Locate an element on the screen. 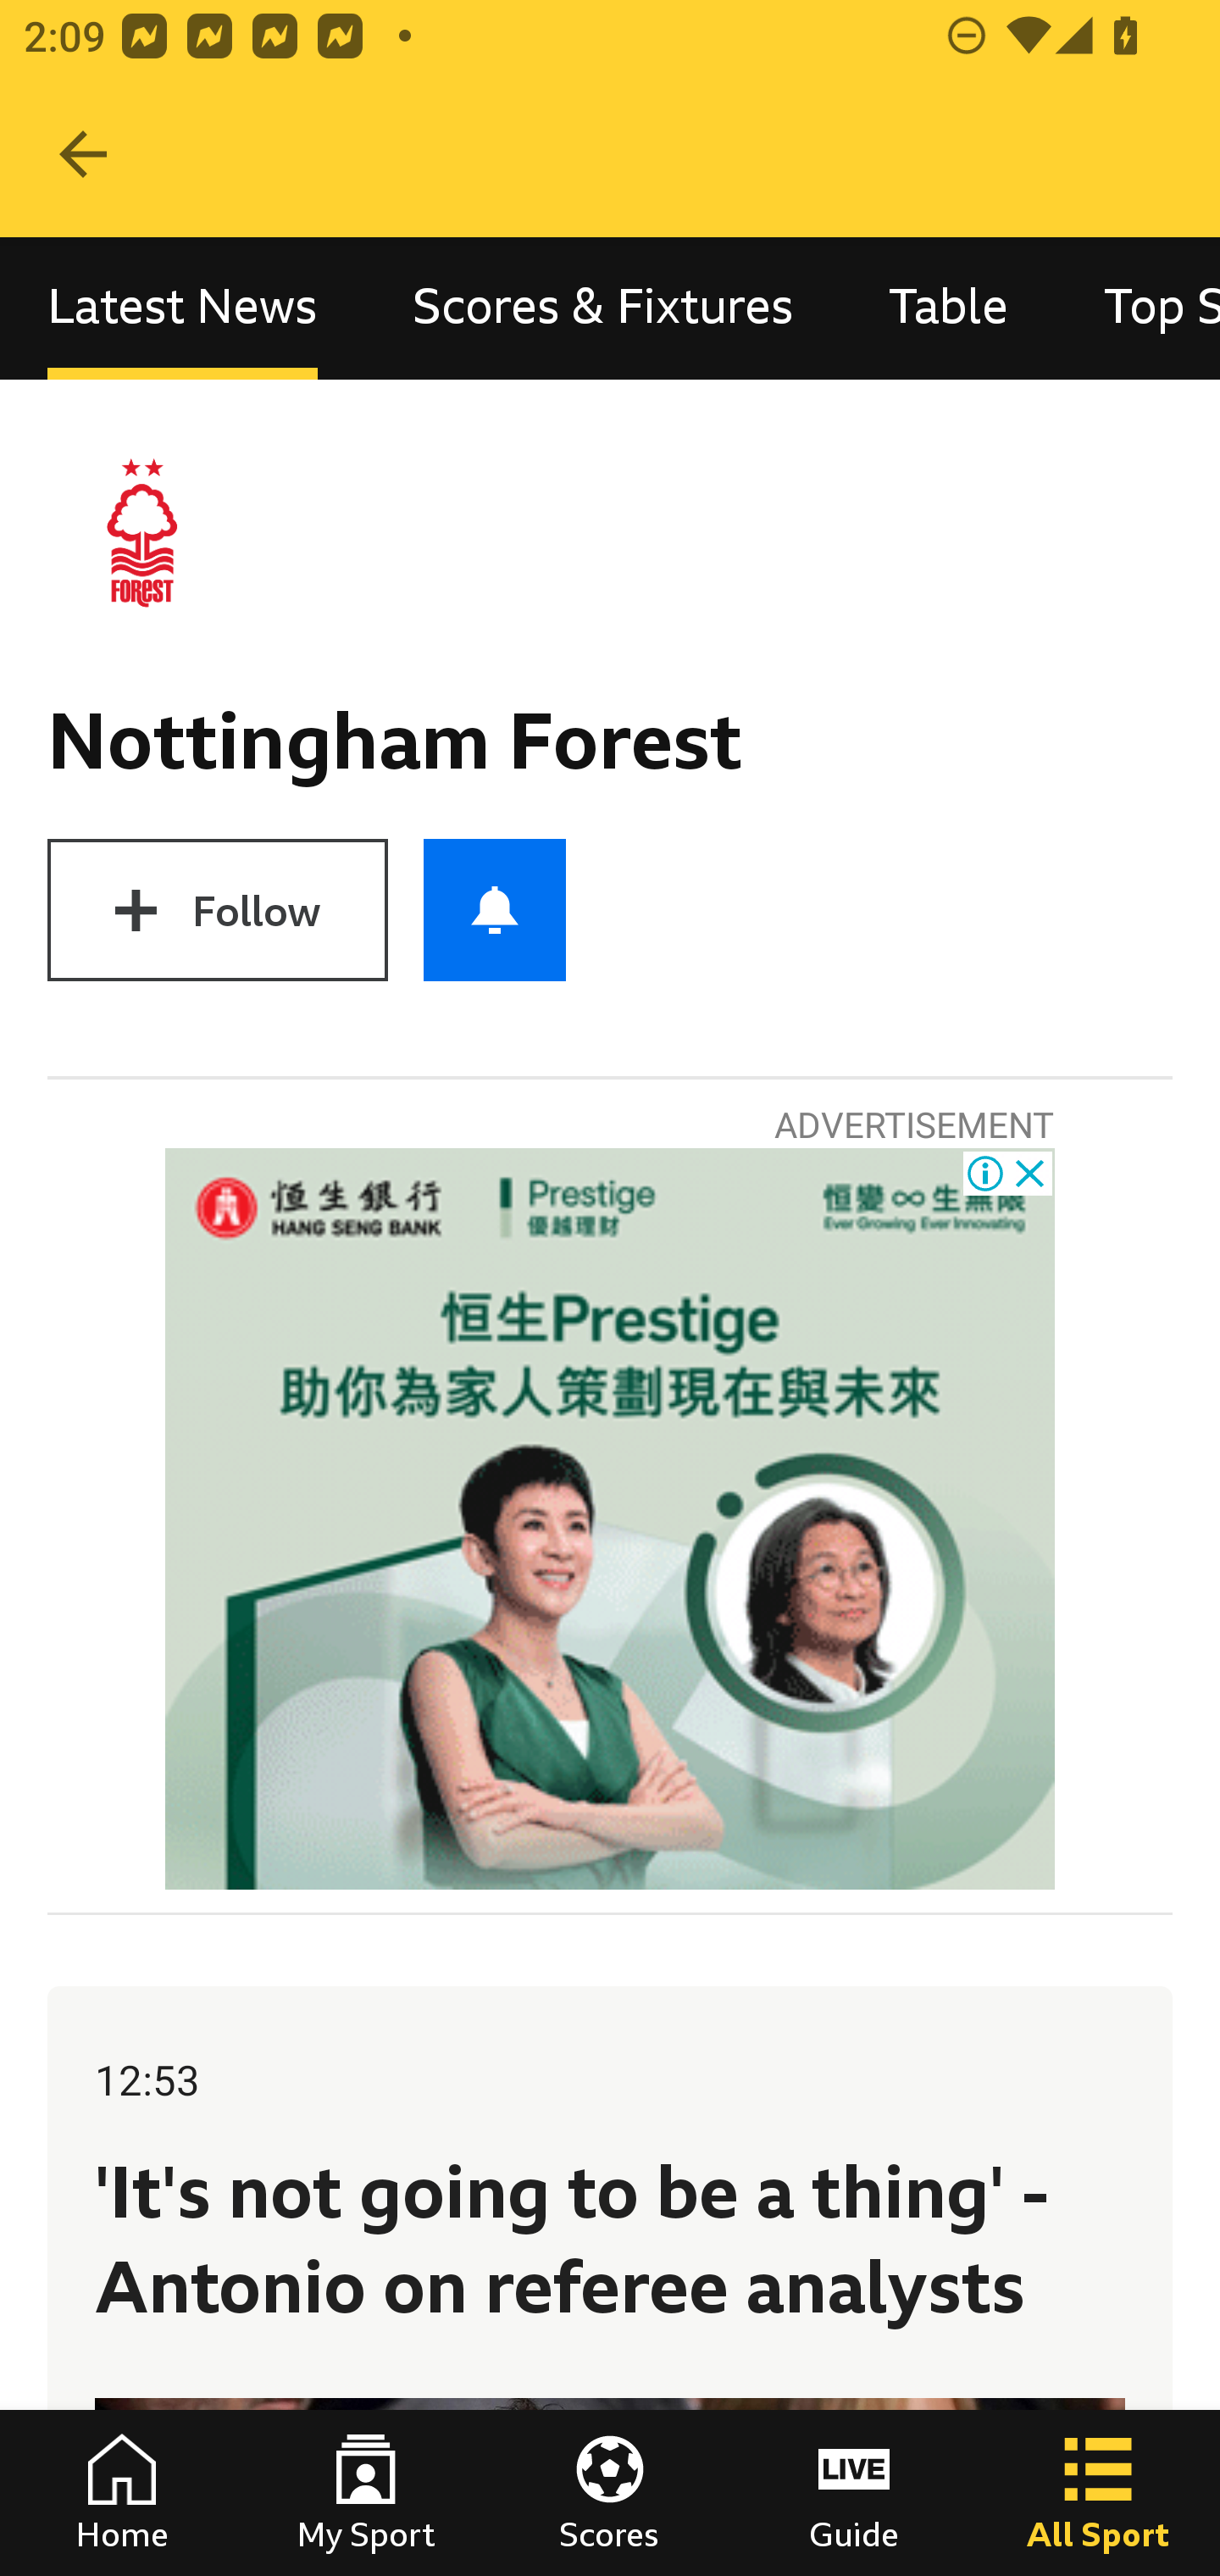  Scores is located at coordinates (610, 2493).